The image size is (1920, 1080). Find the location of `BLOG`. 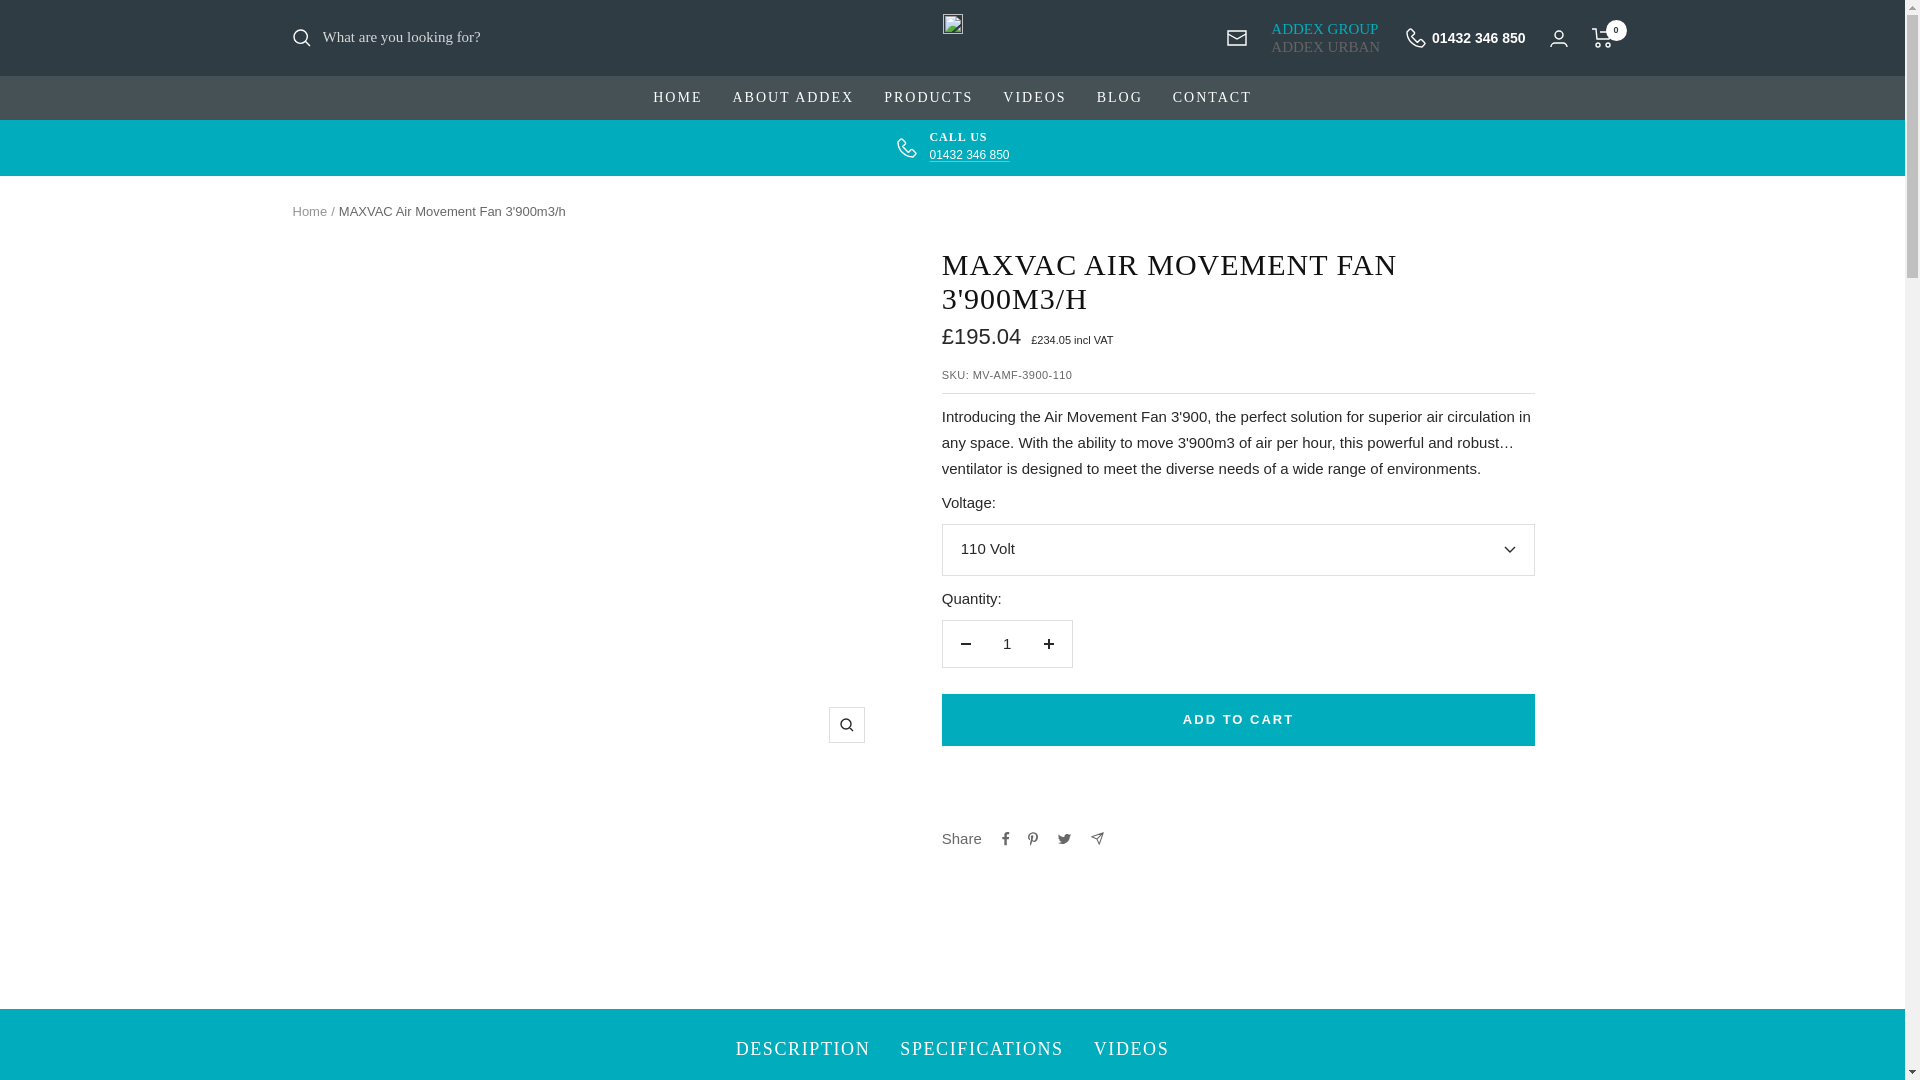

BLOG is located at coordinates (1120, 97).